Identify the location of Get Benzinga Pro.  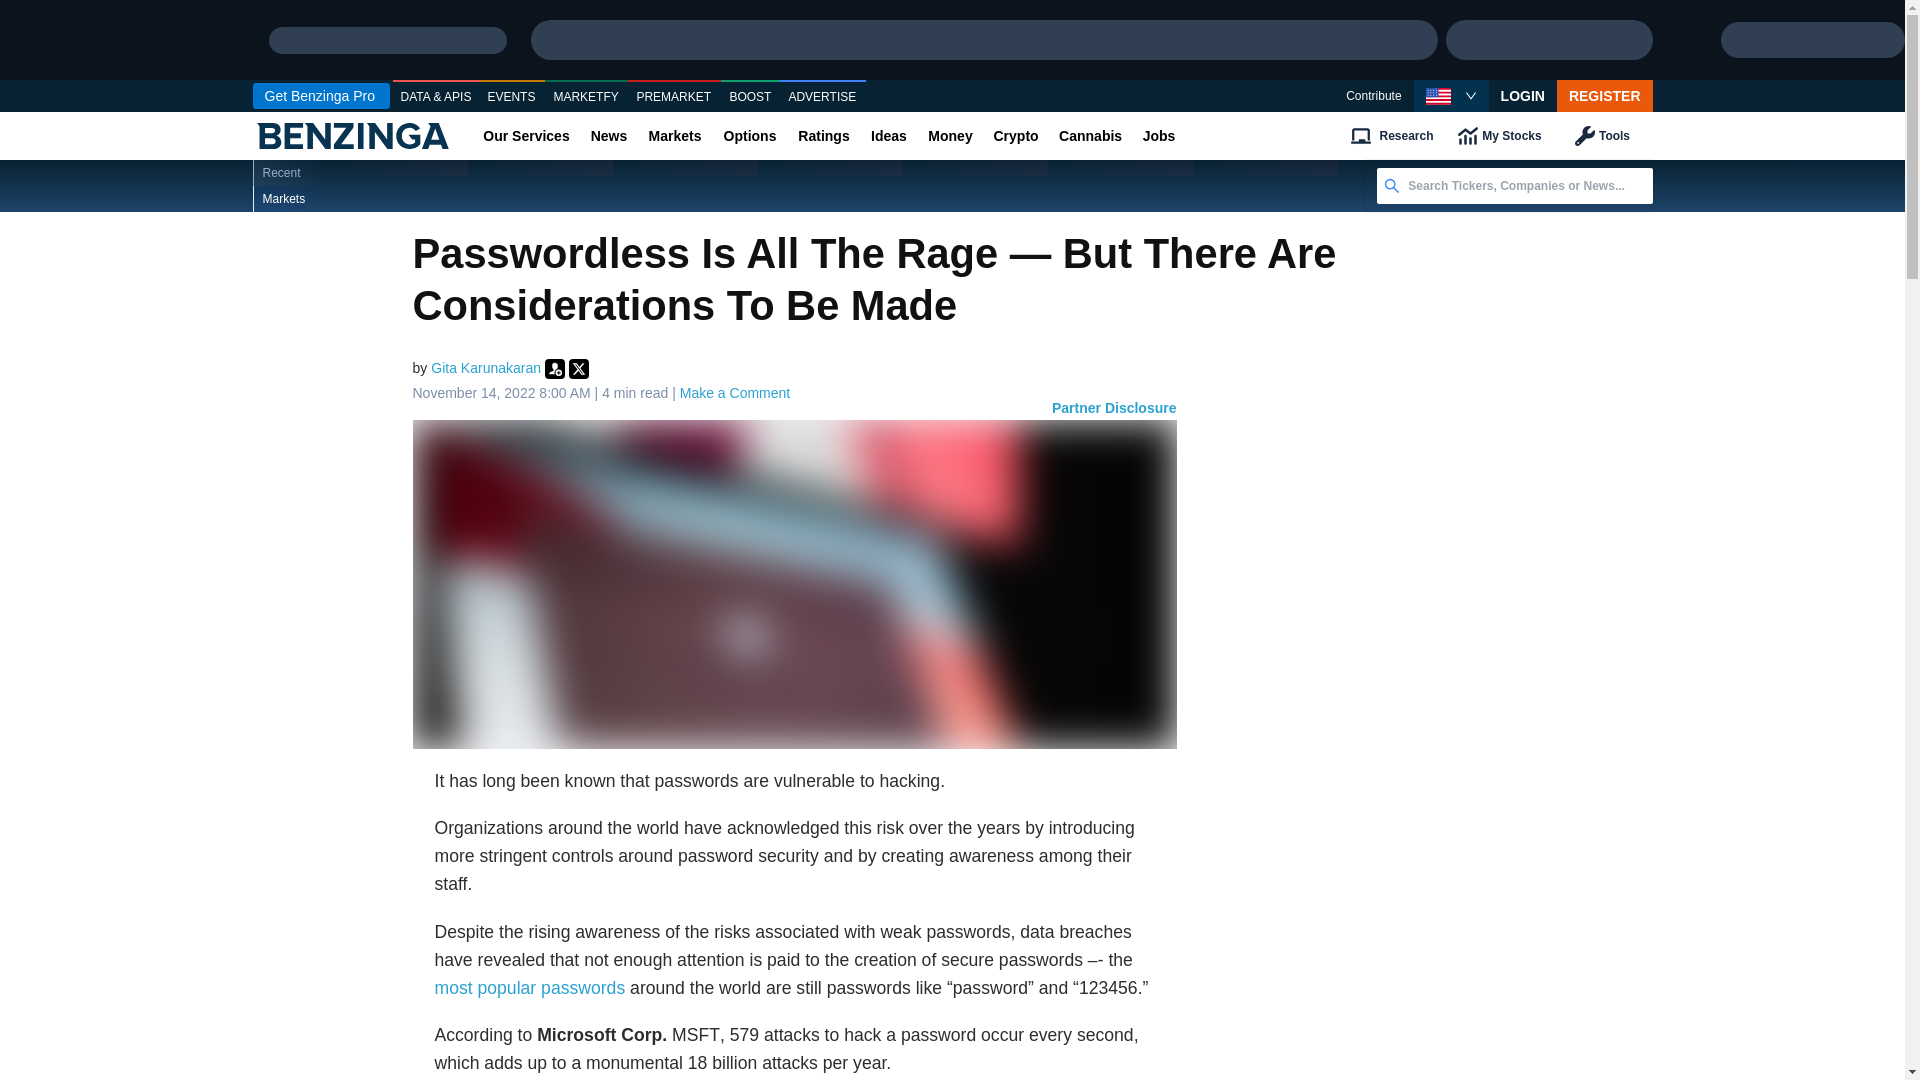
(320, 96).